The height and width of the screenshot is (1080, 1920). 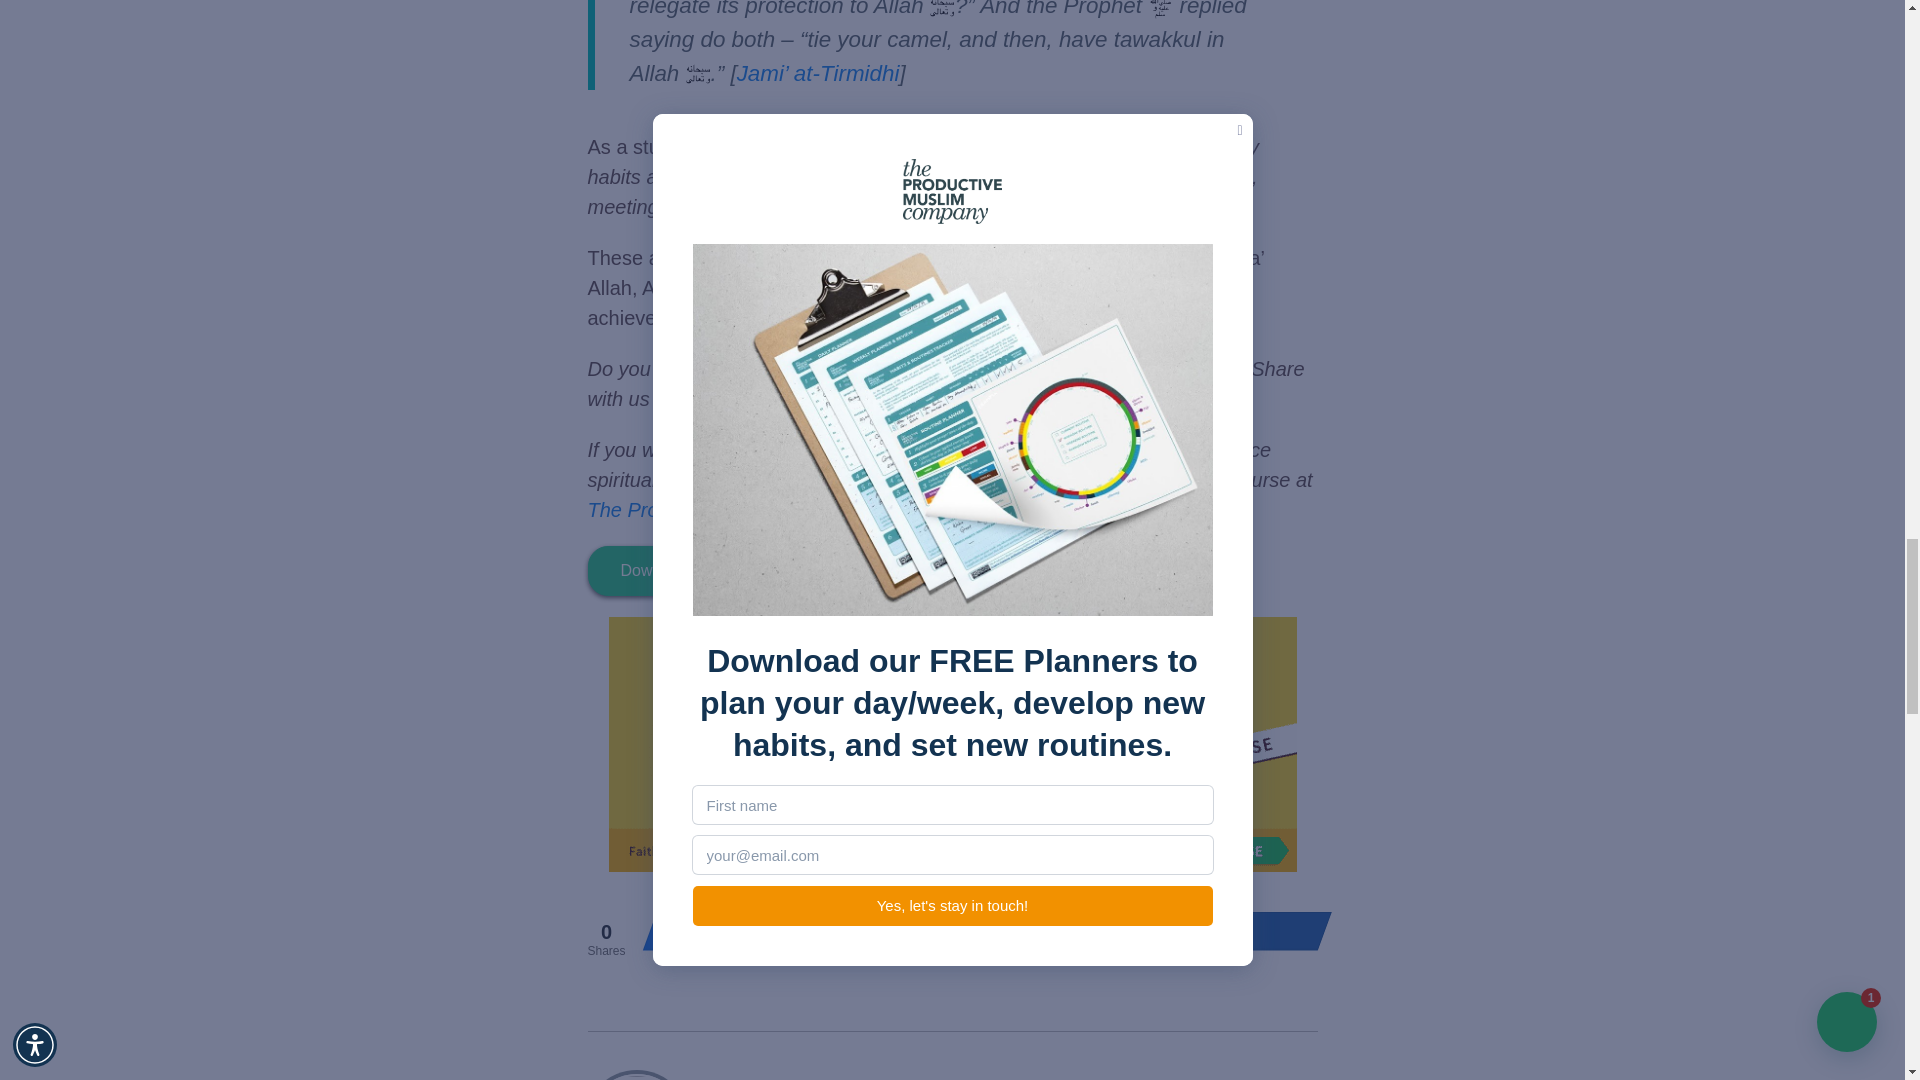 I want to click on The ProductiveMuslim Academy, so click(x=730, y=509).